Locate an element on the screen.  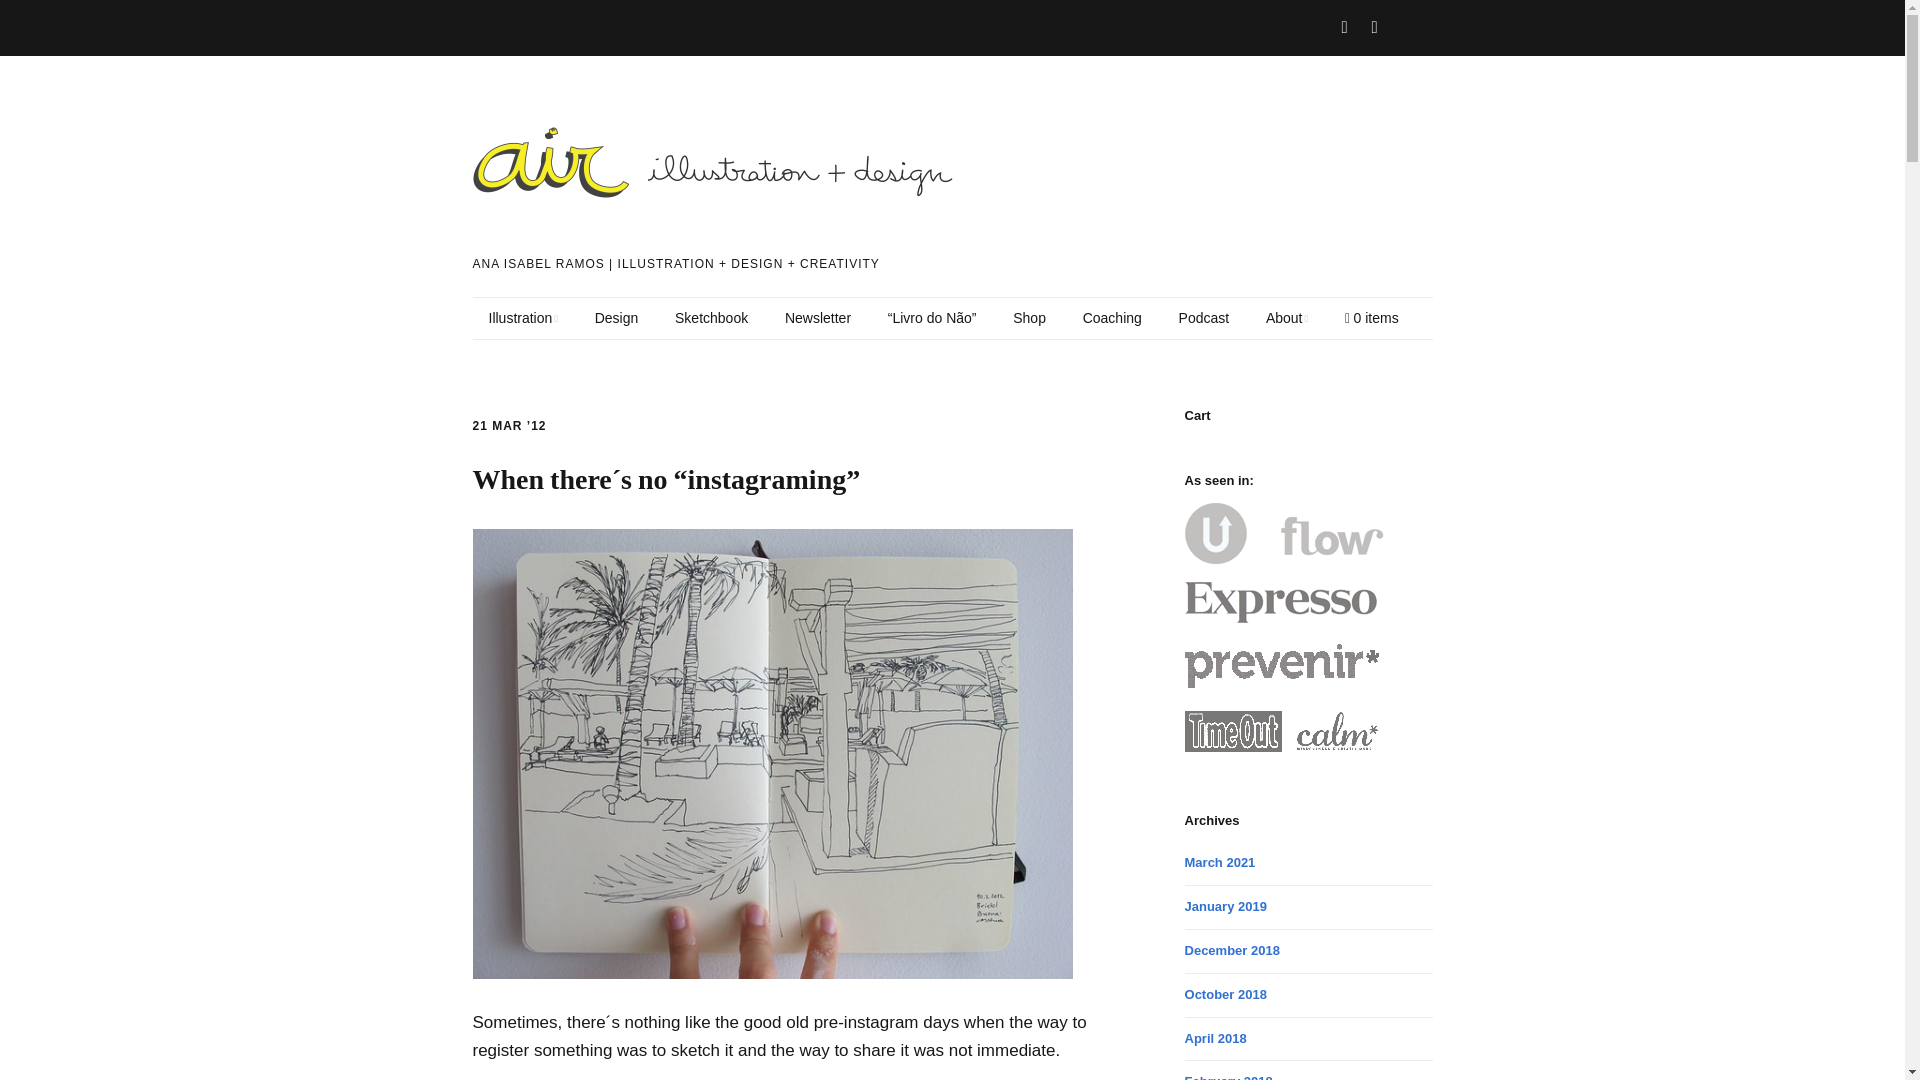
0 items is located at coordinates (1372, 319).